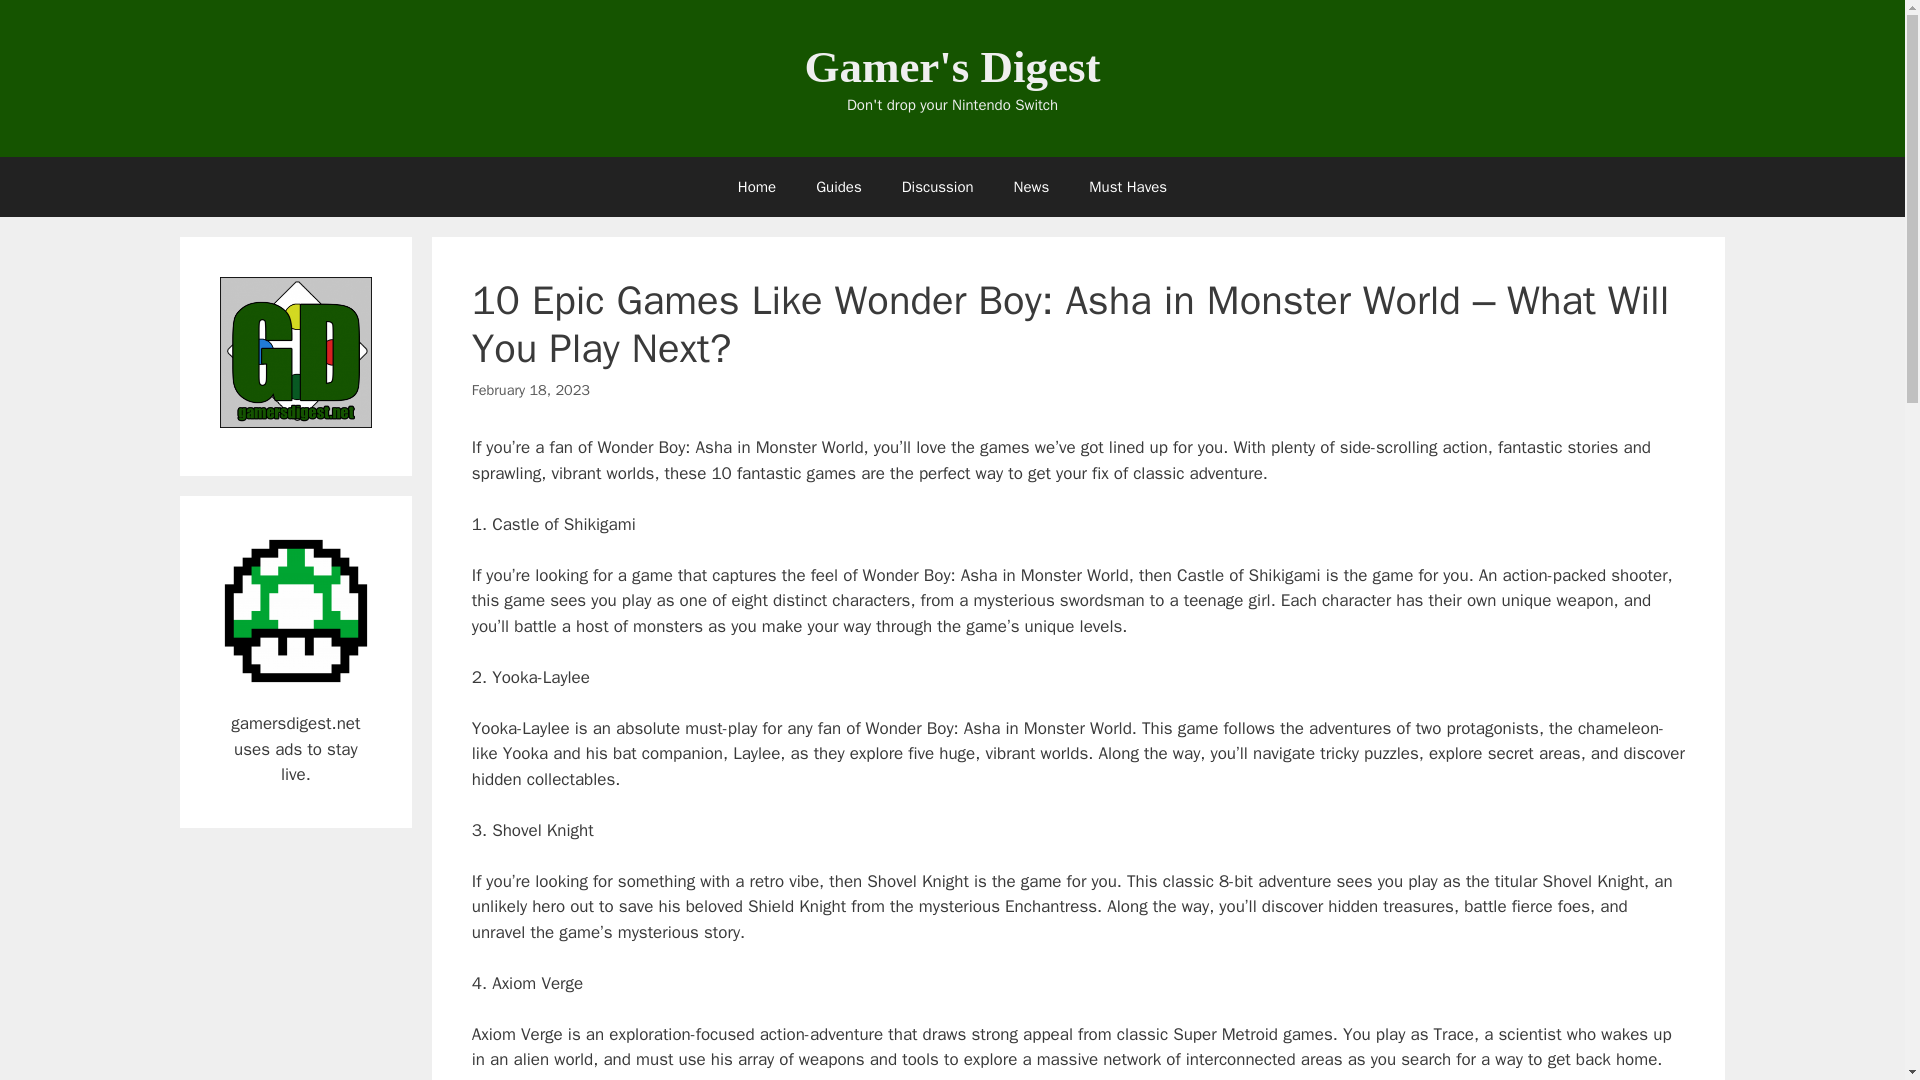 The height and width of the screenshot is (1080, 1920). What do you see at coordinates (530, 390) in the screenshot?
I see `February 18, 2023` at bounding box center [530, 390].